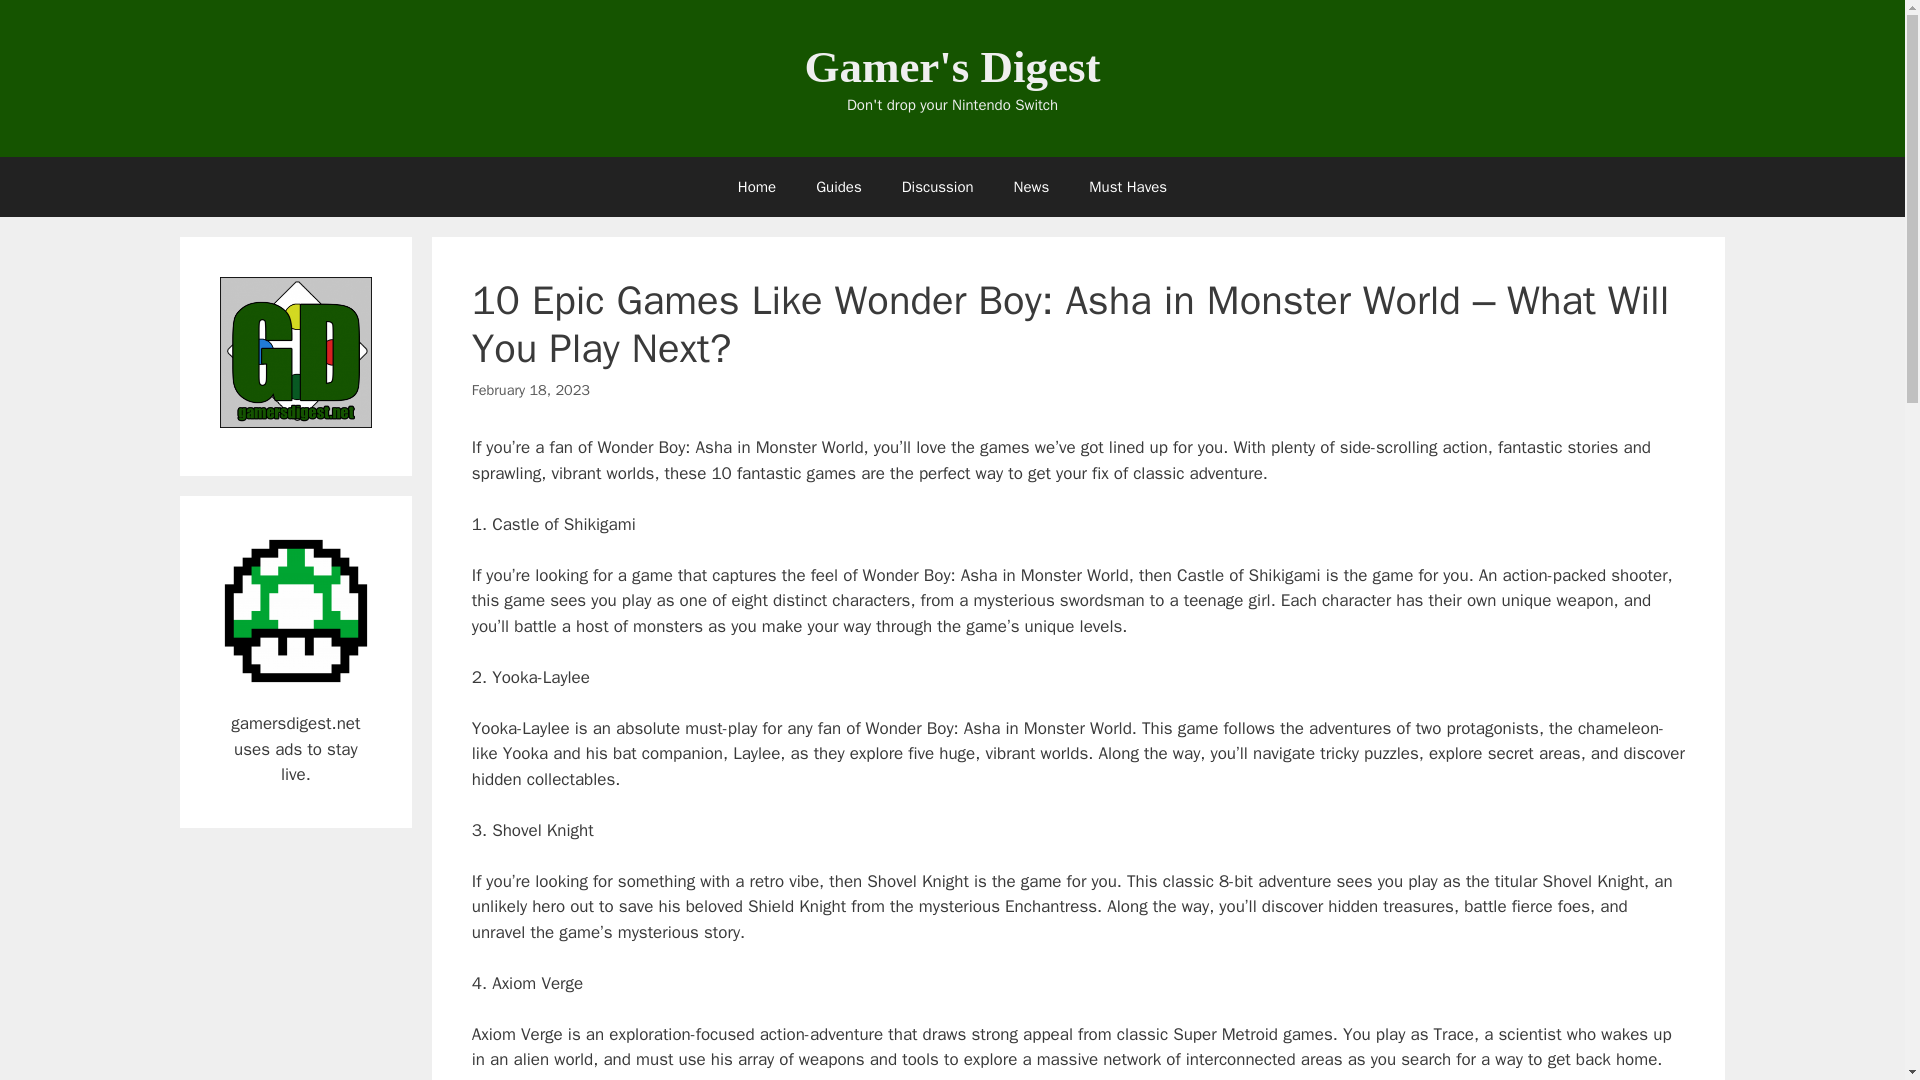 The height and width of the screenshot is (1080, 1920). What do you see at coordinates (530, 390) in the screenshot?
I see `February 18, 2023` at bounding box center [530, 390].